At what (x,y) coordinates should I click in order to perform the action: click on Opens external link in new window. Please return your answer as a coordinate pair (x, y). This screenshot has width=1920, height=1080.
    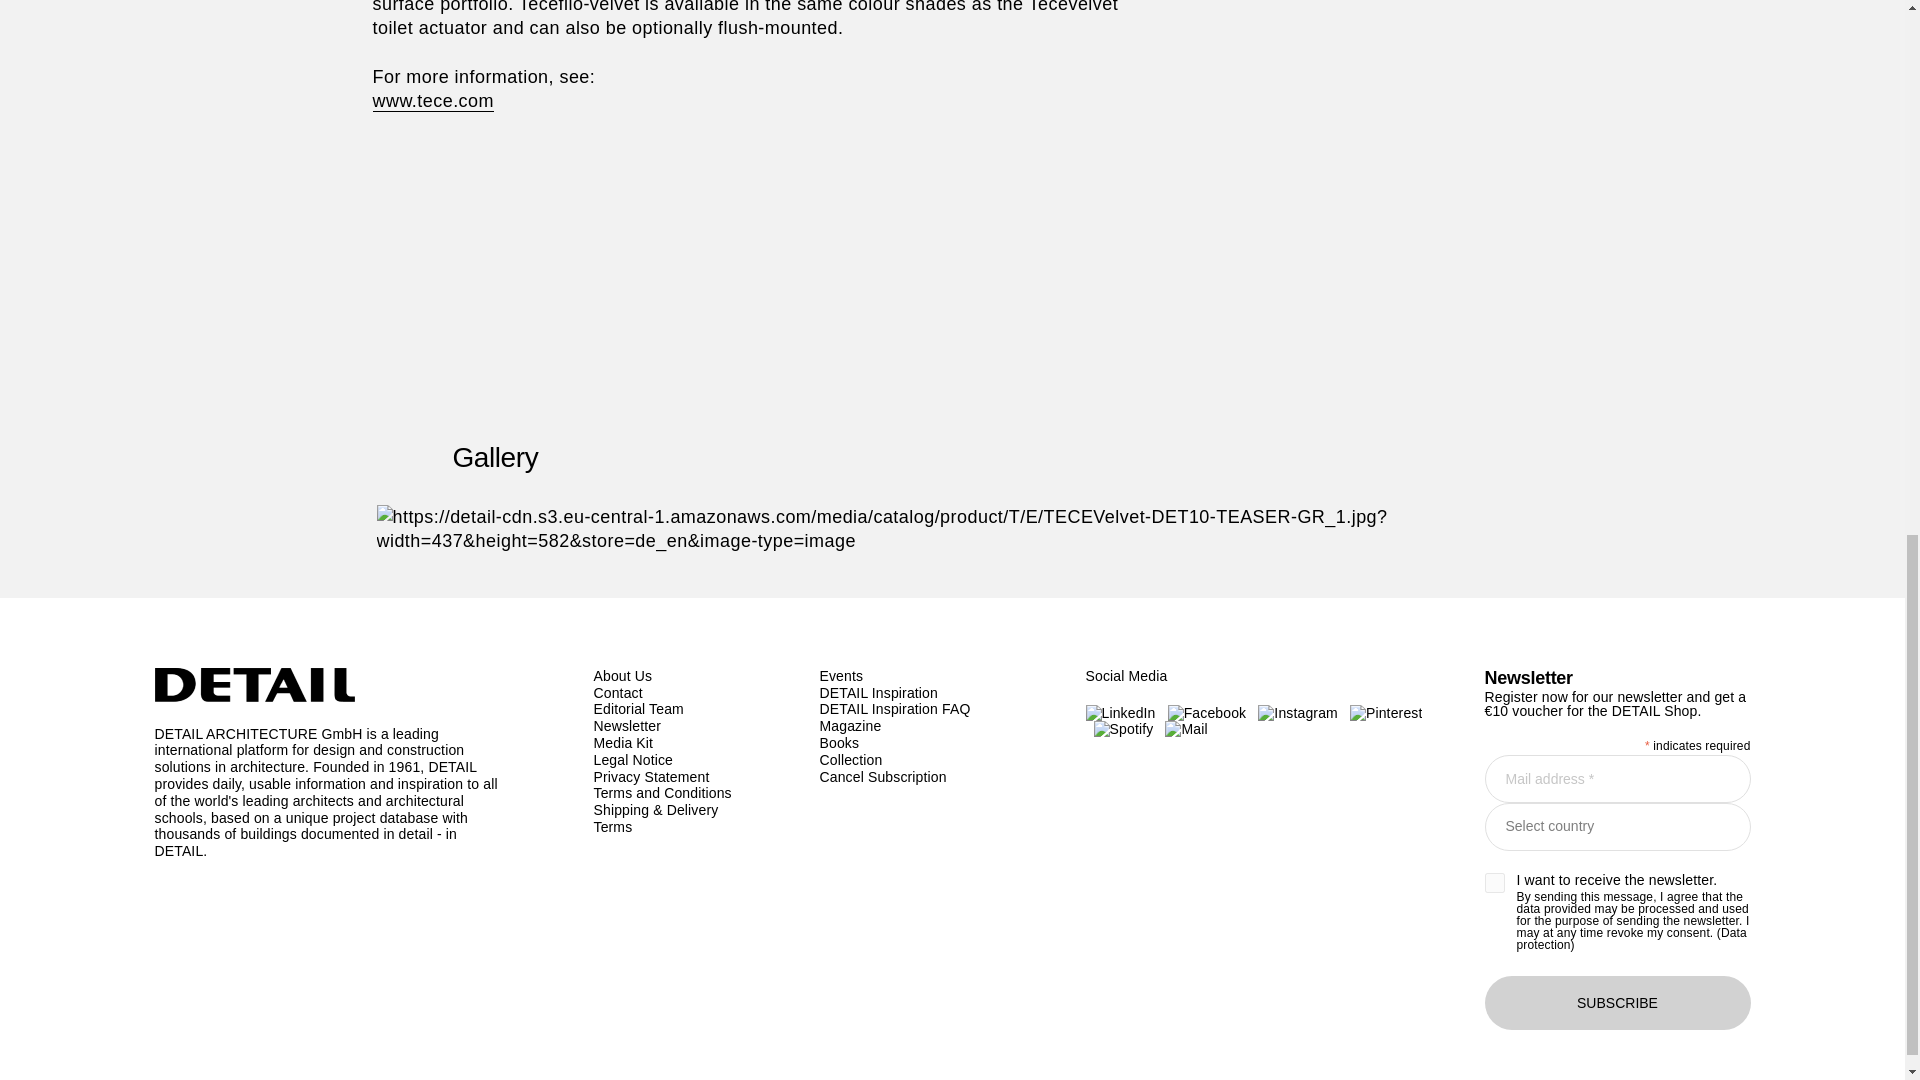
    Looking at the image, I should click on (432, 101).